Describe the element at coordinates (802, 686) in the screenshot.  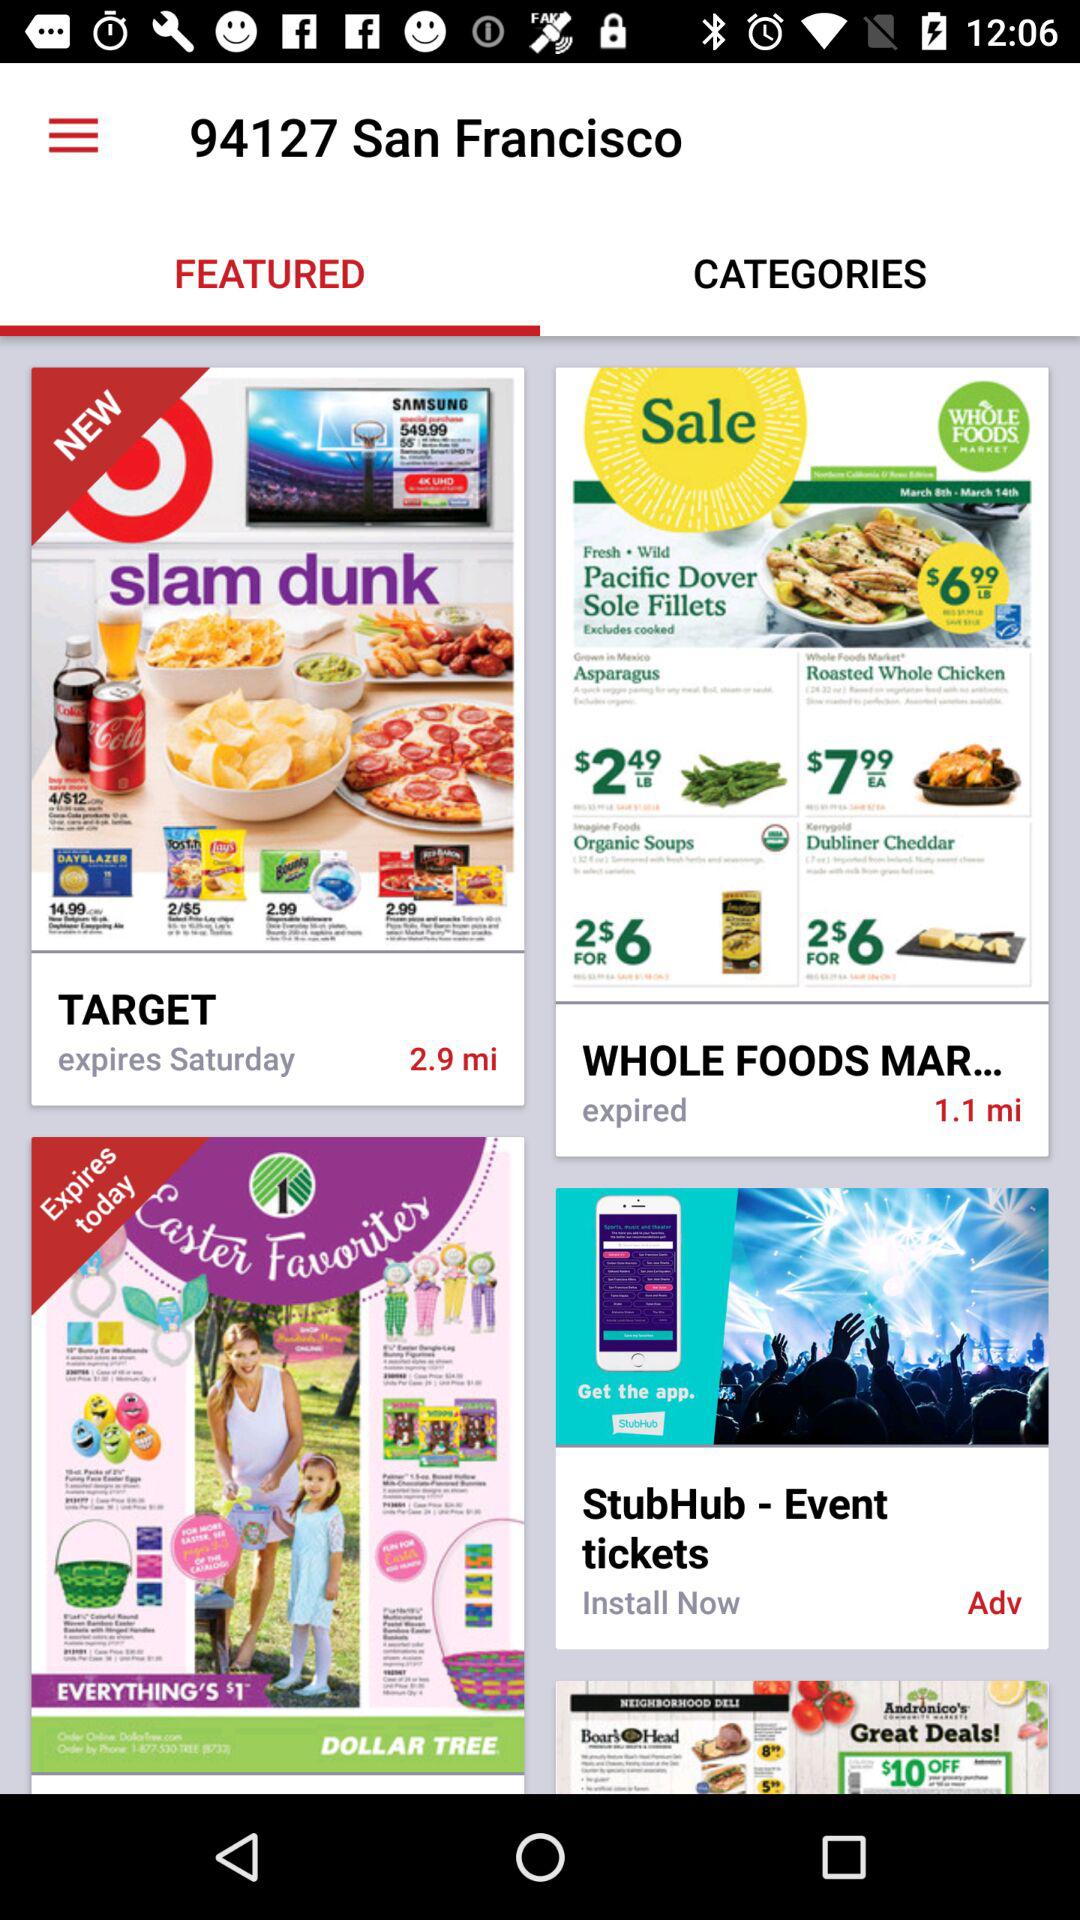
I see `click on the second thumbnail` at that location.